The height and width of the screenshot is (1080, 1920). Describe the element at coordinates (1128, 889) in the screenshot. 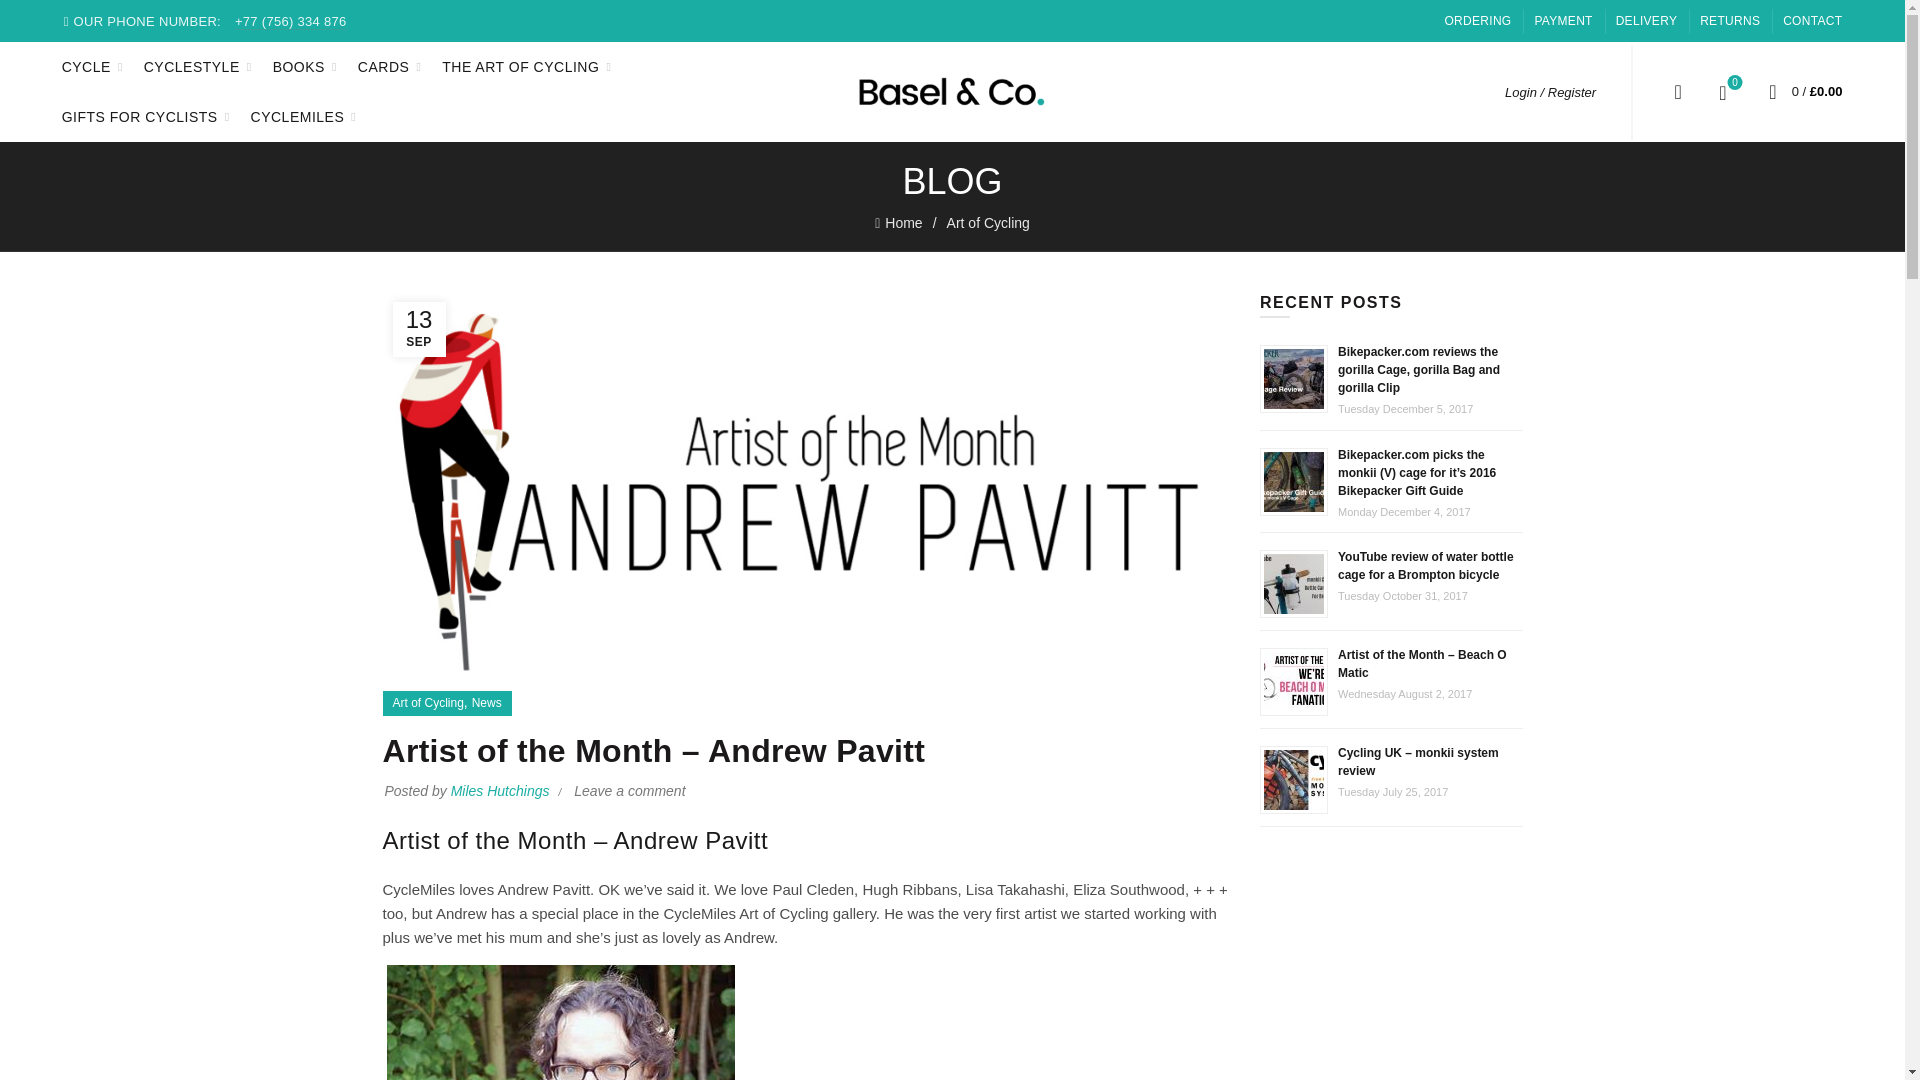

I see `Eliza Southwood` at that location.